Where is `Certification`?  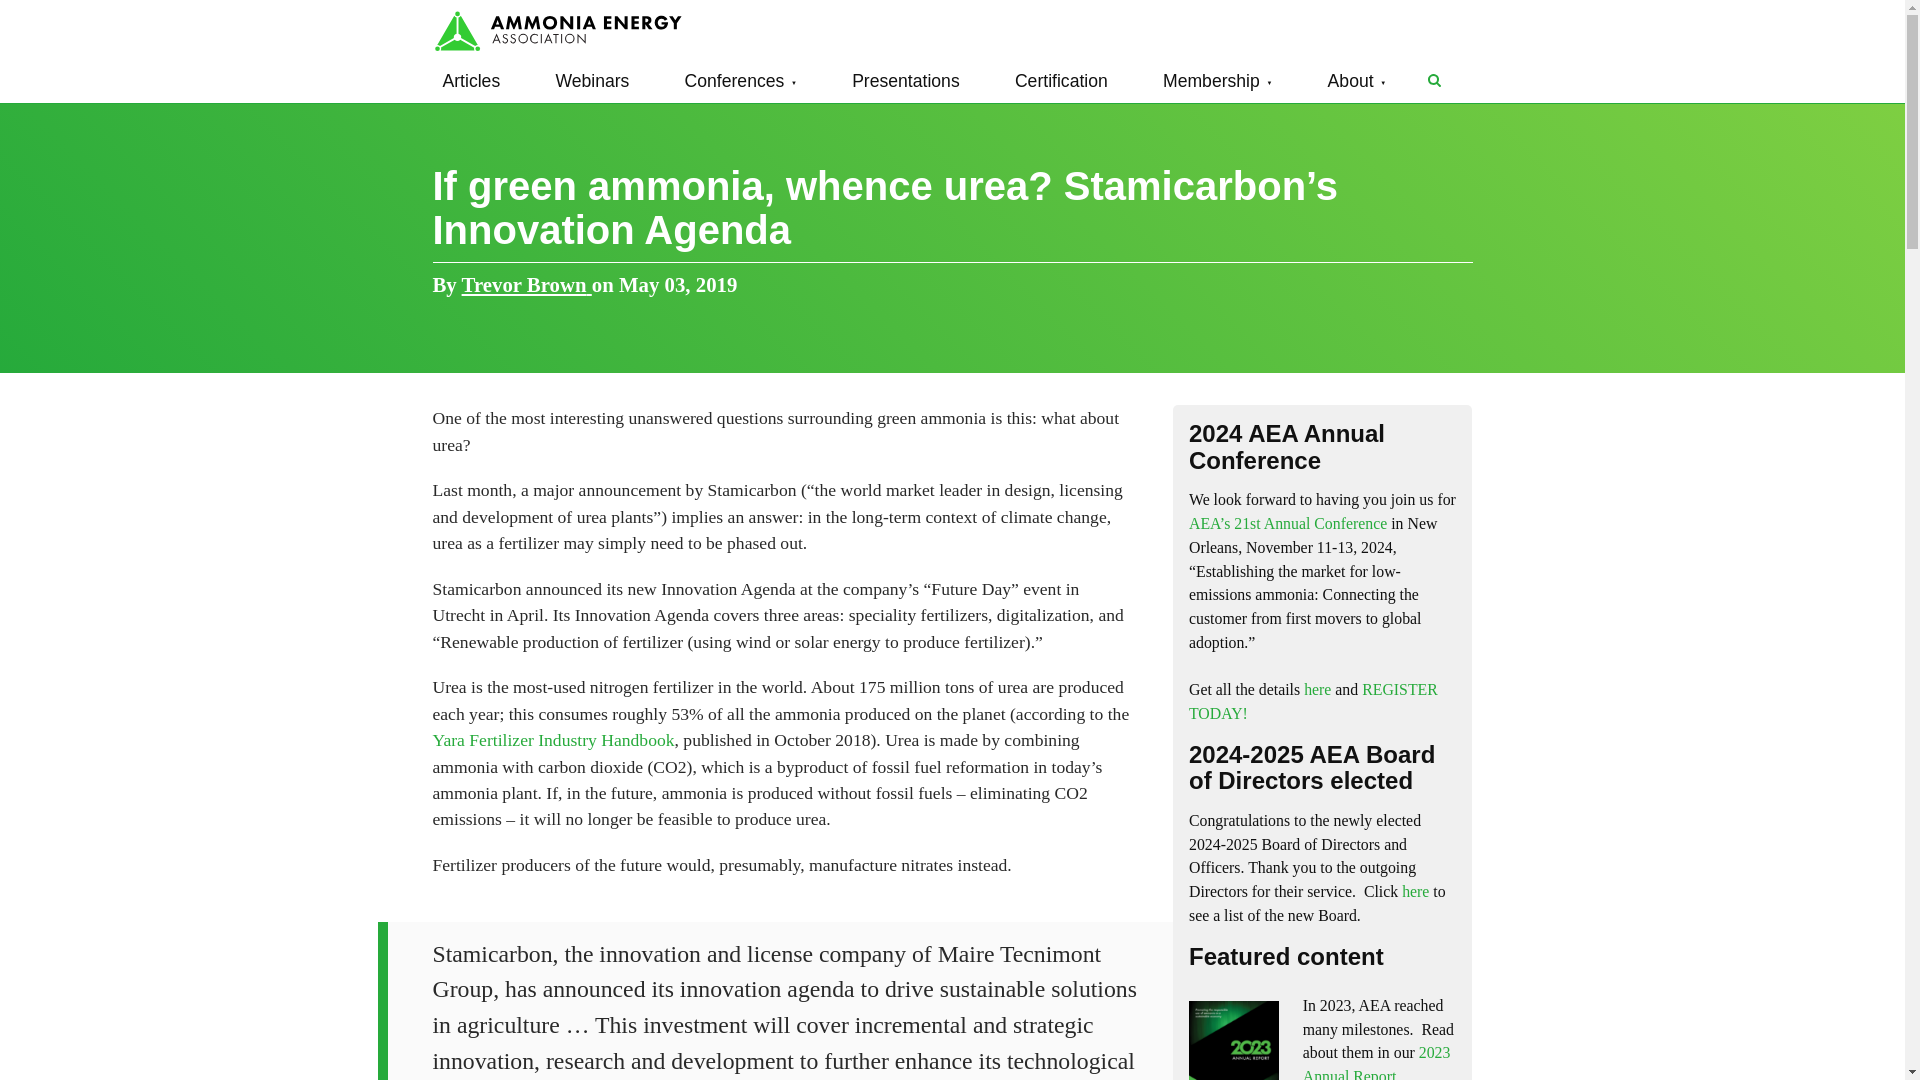
Certification is located at coordinates (1060, 80).